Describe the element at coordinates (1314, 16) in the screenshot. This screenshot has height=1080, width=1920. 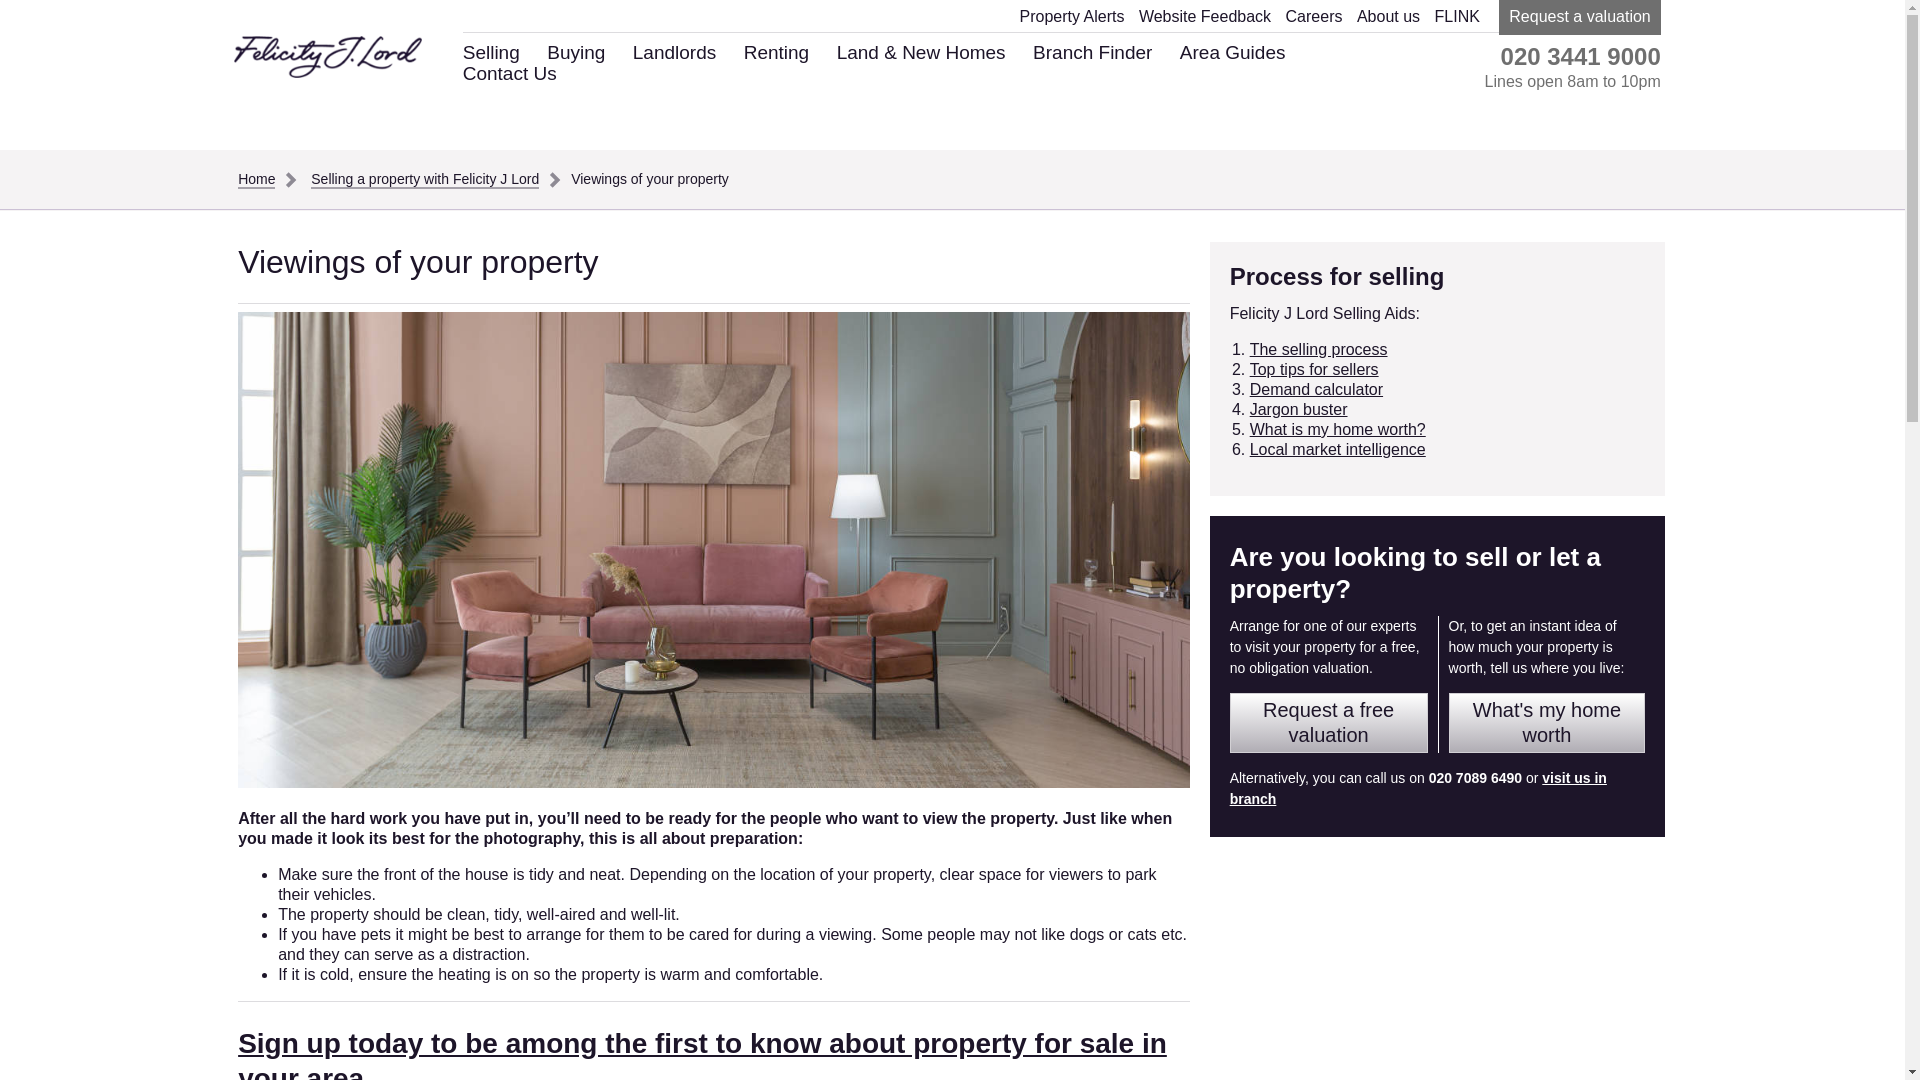
I see `Careers` at that location.